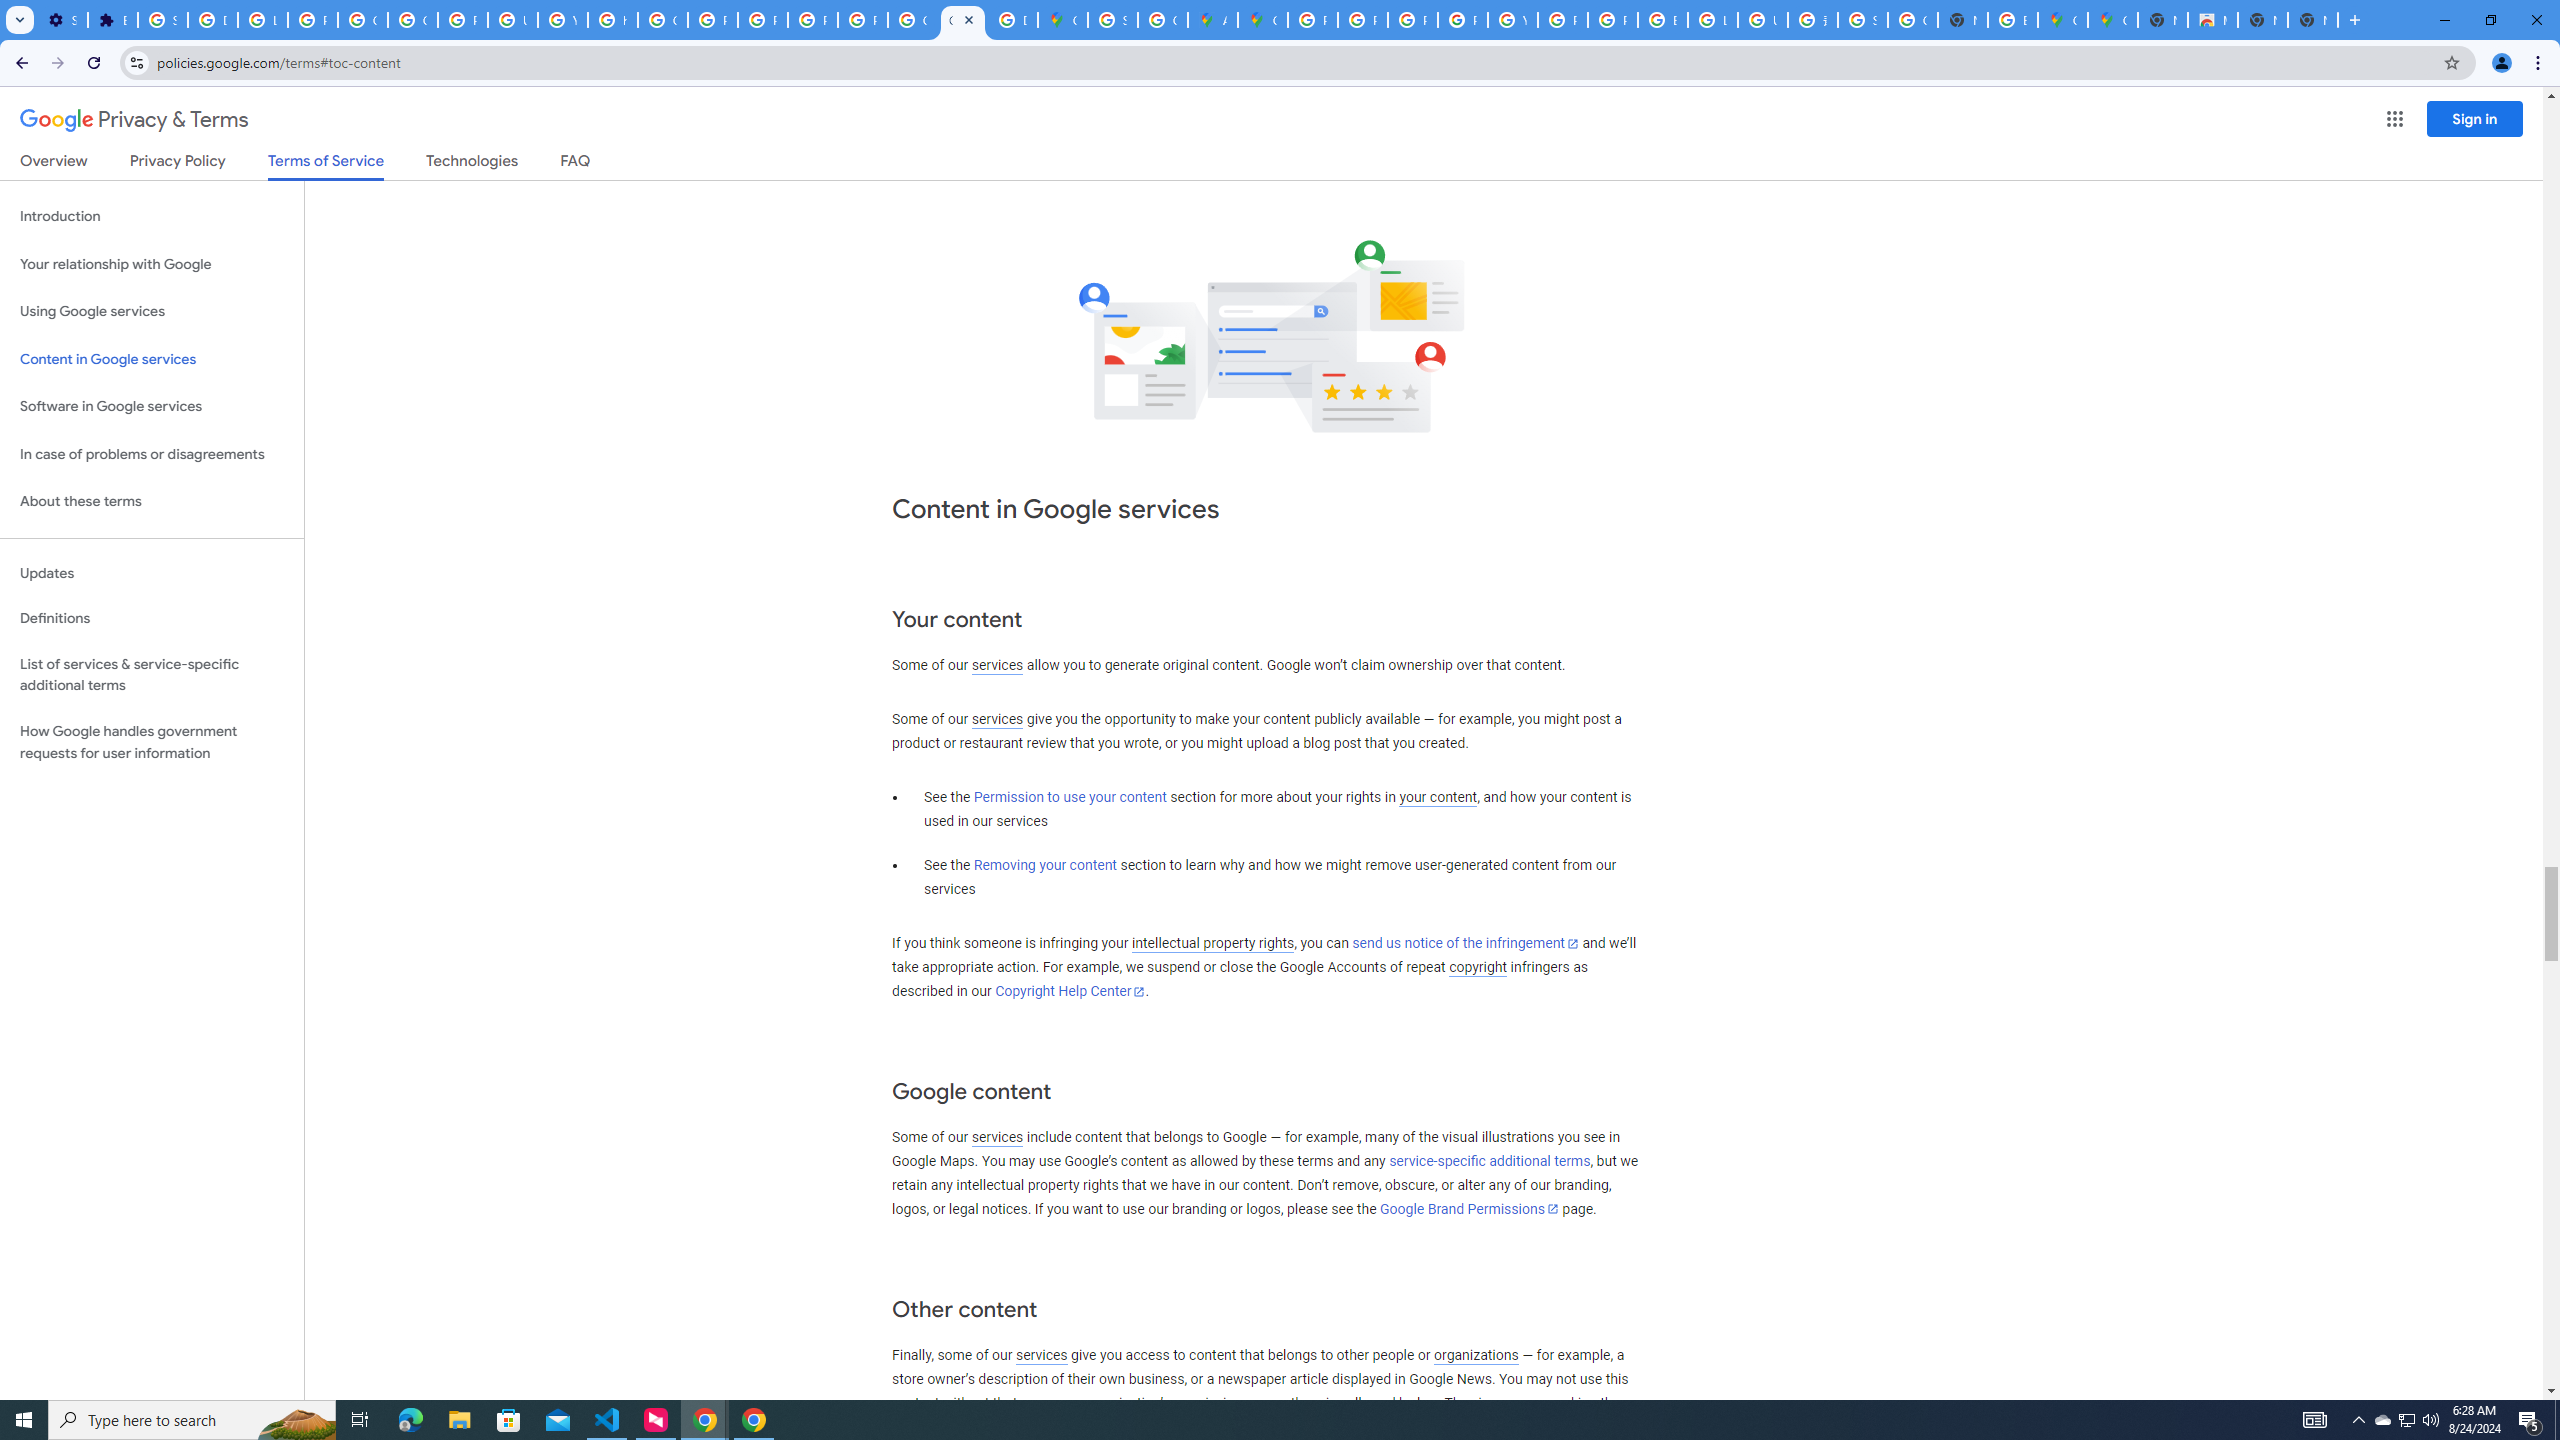 This screenshot has height=1440, width=2560. I want to click on Definitions, so click(152, 619).